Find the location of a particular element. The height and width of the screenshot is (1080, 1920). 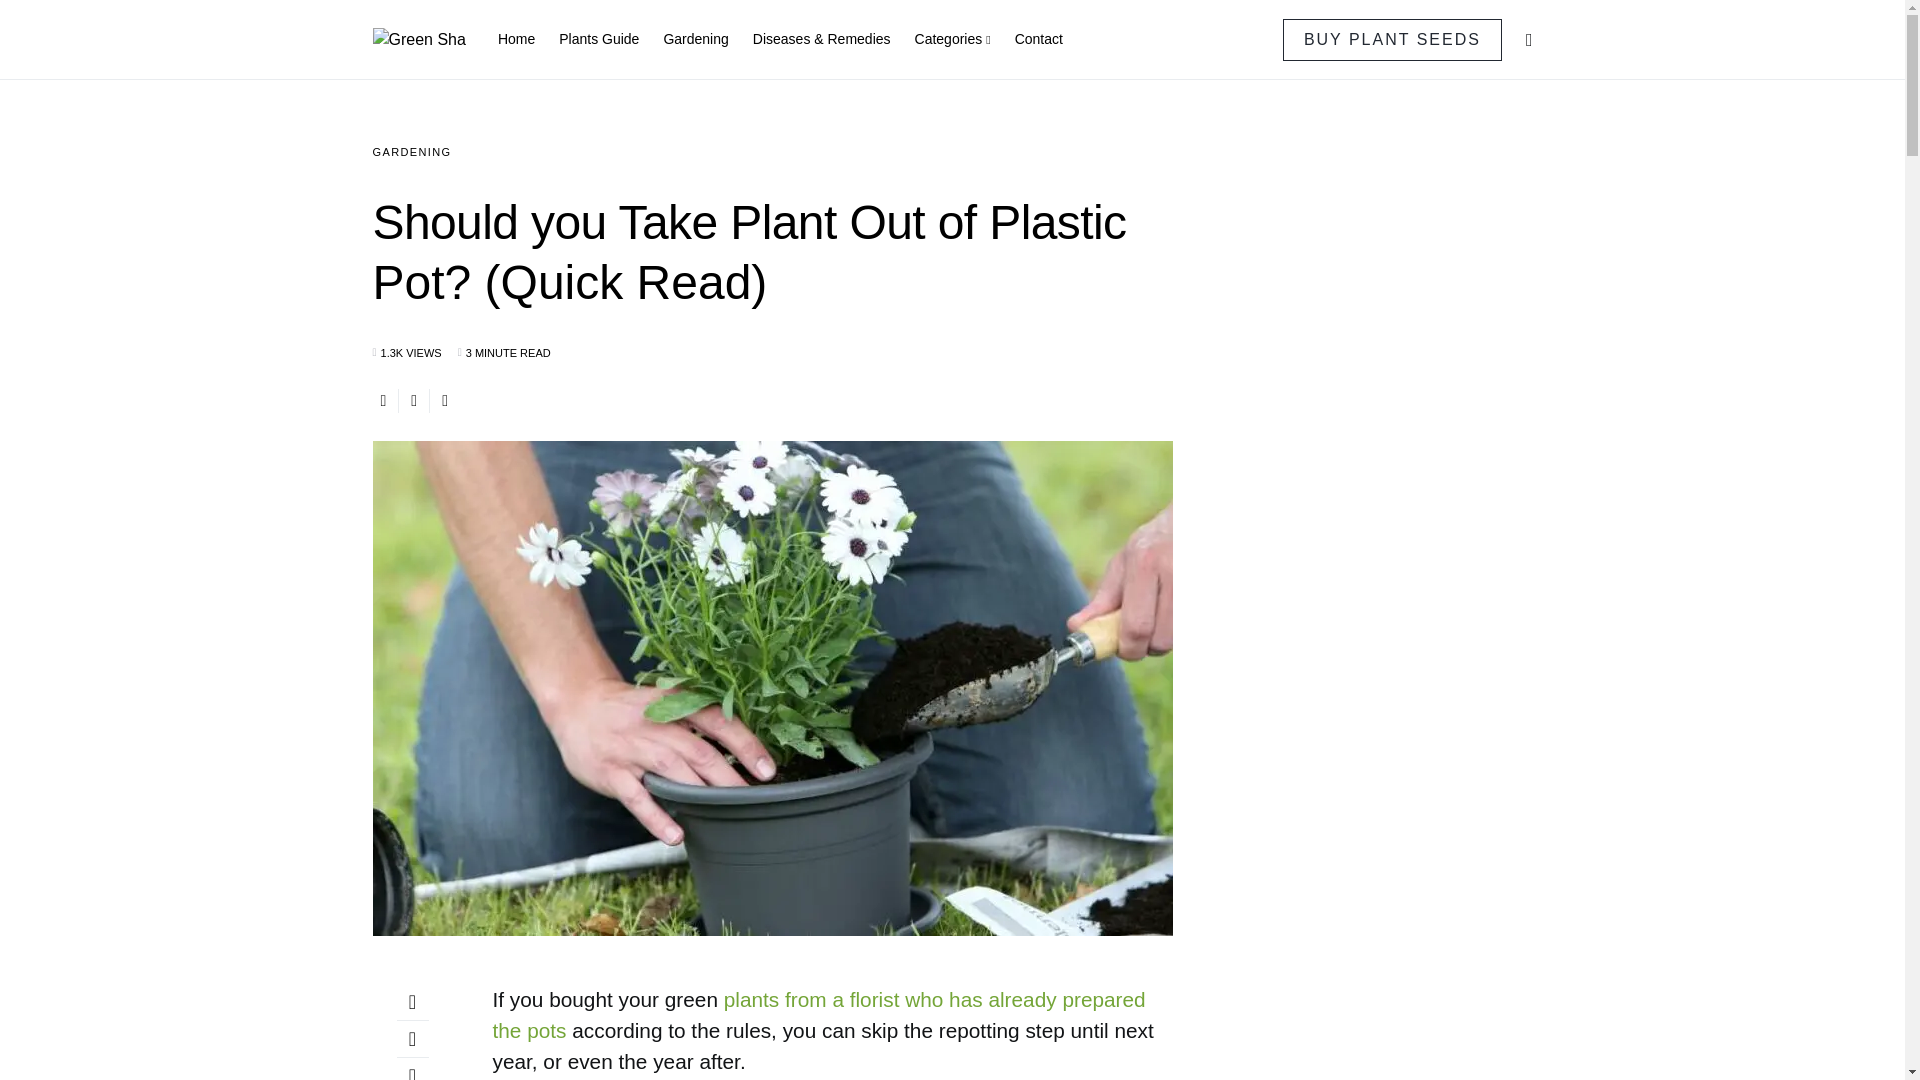

Gardening is located at coordinates (694, 40).